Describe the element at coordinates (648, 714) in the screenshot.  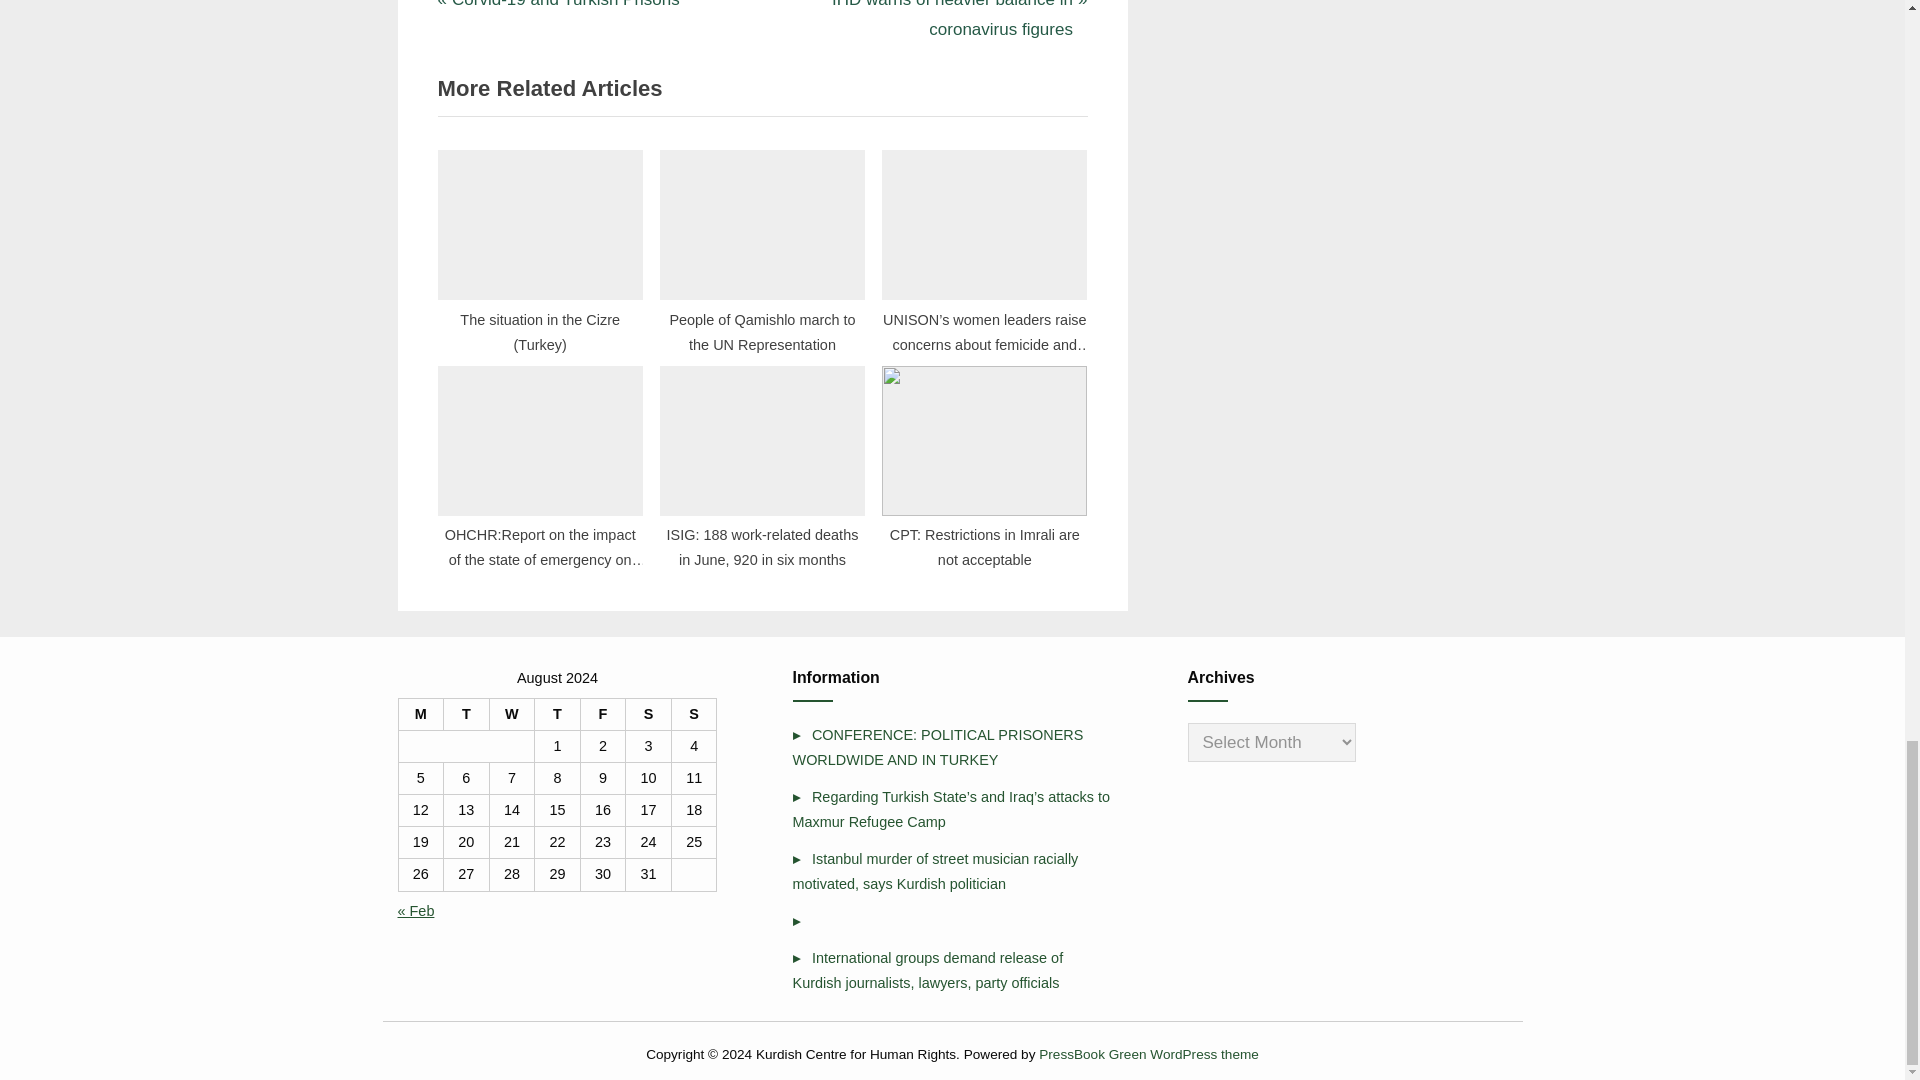
I see `Saturday` at that location.